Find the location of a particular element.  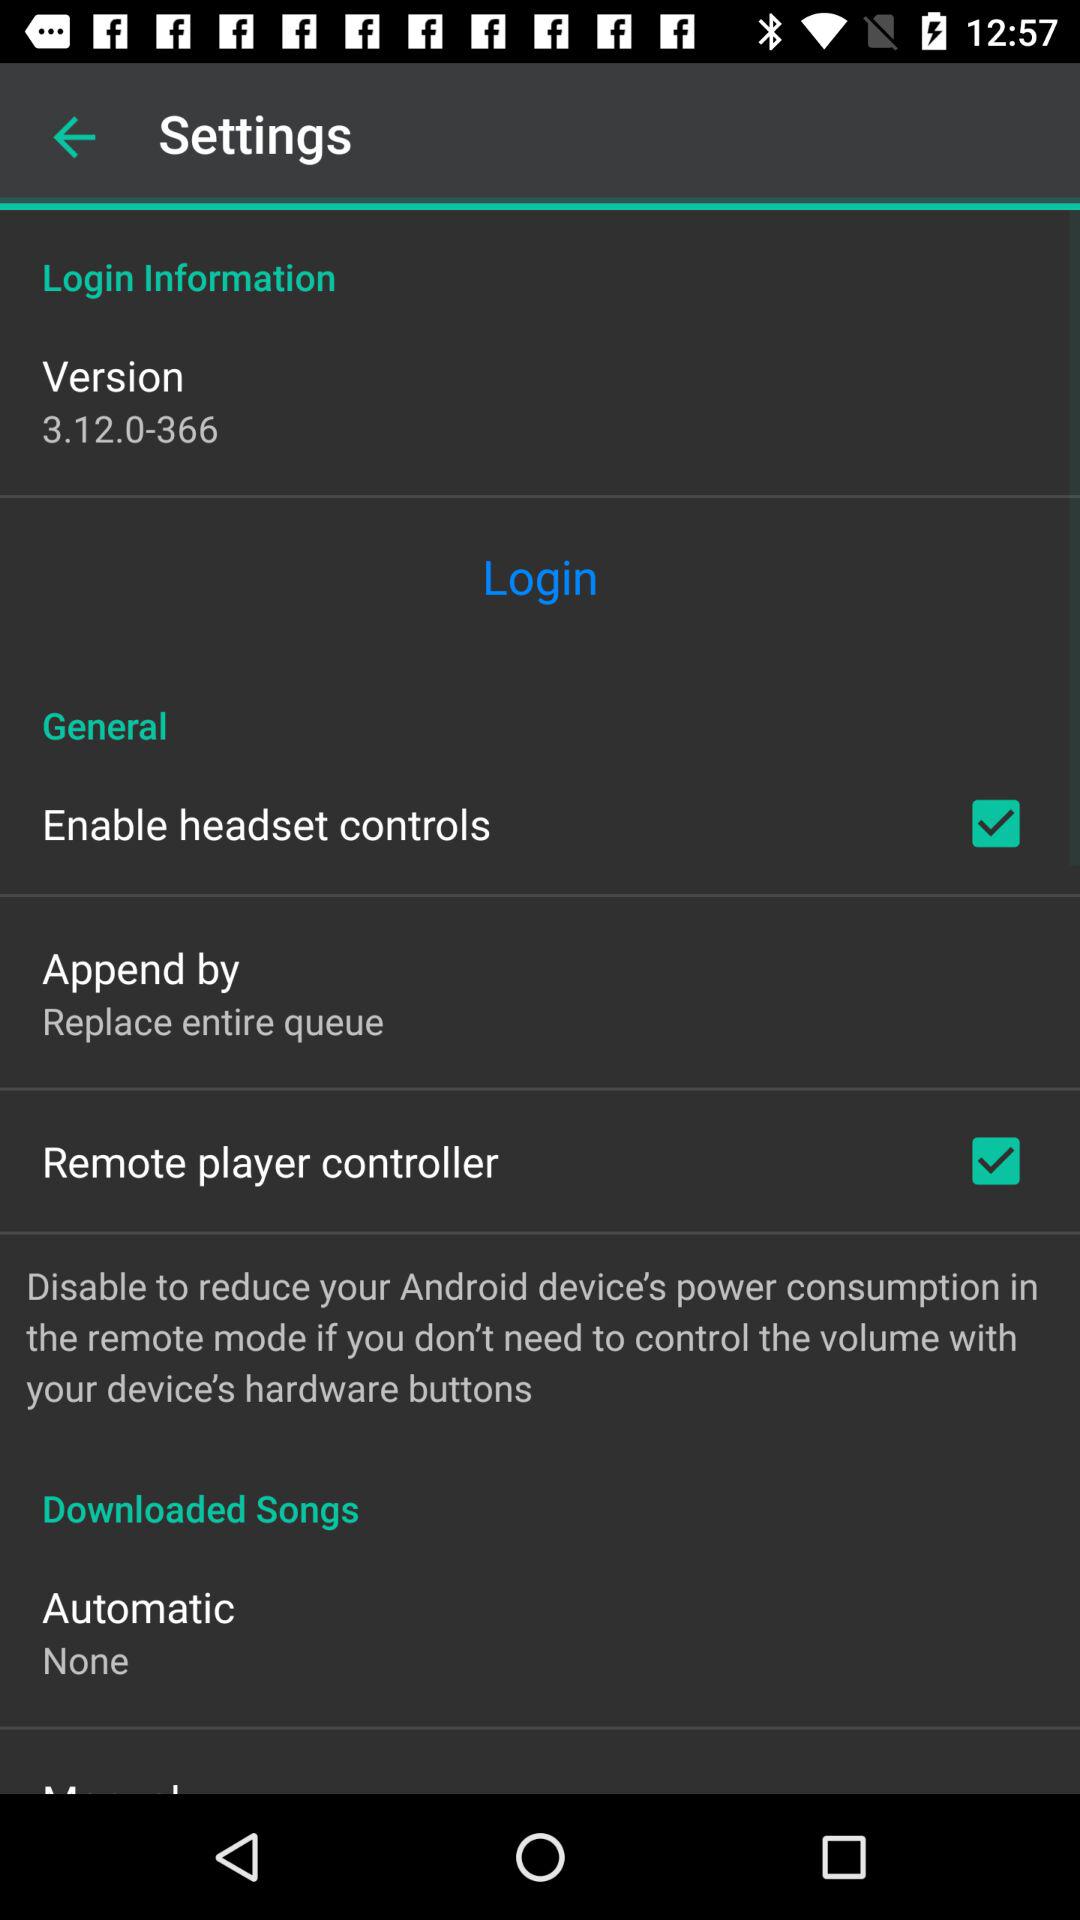

select the icon below version icon is located at coordinates (130, 428).